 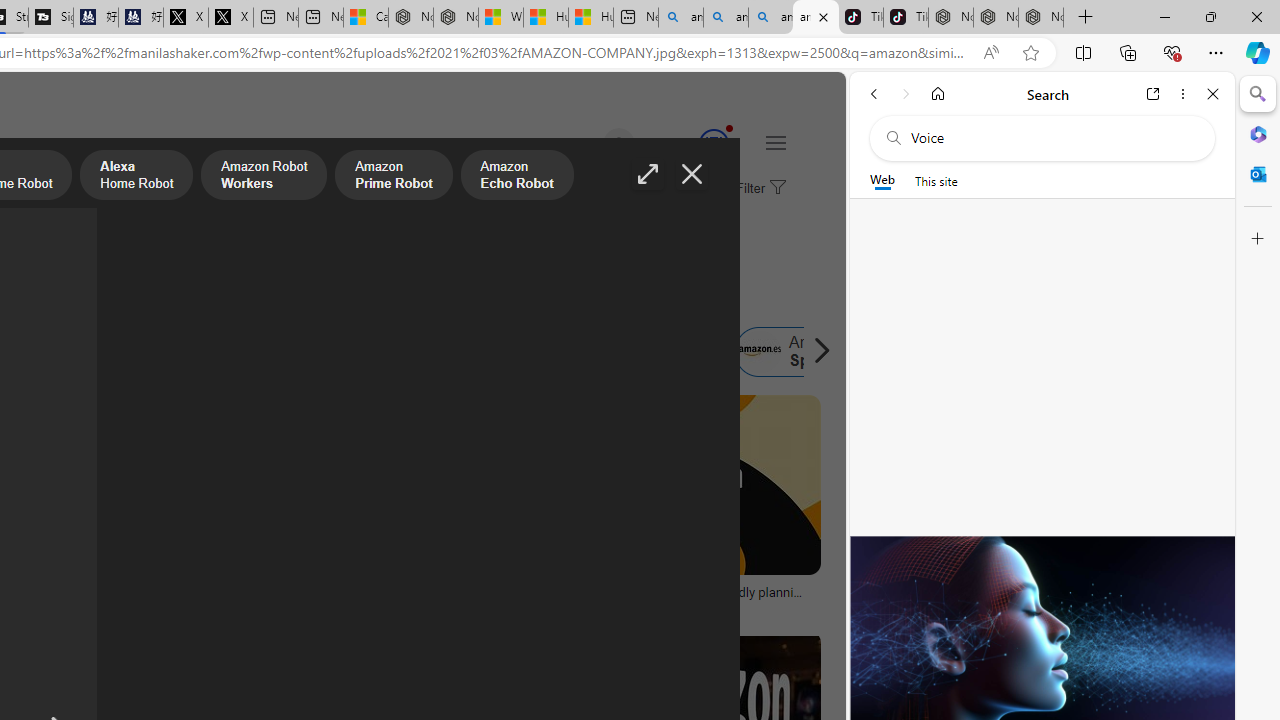 What do you see at coordinates (600, 606) in the screenshot?
I see `theverge.com` at bounding box center [600, 606].